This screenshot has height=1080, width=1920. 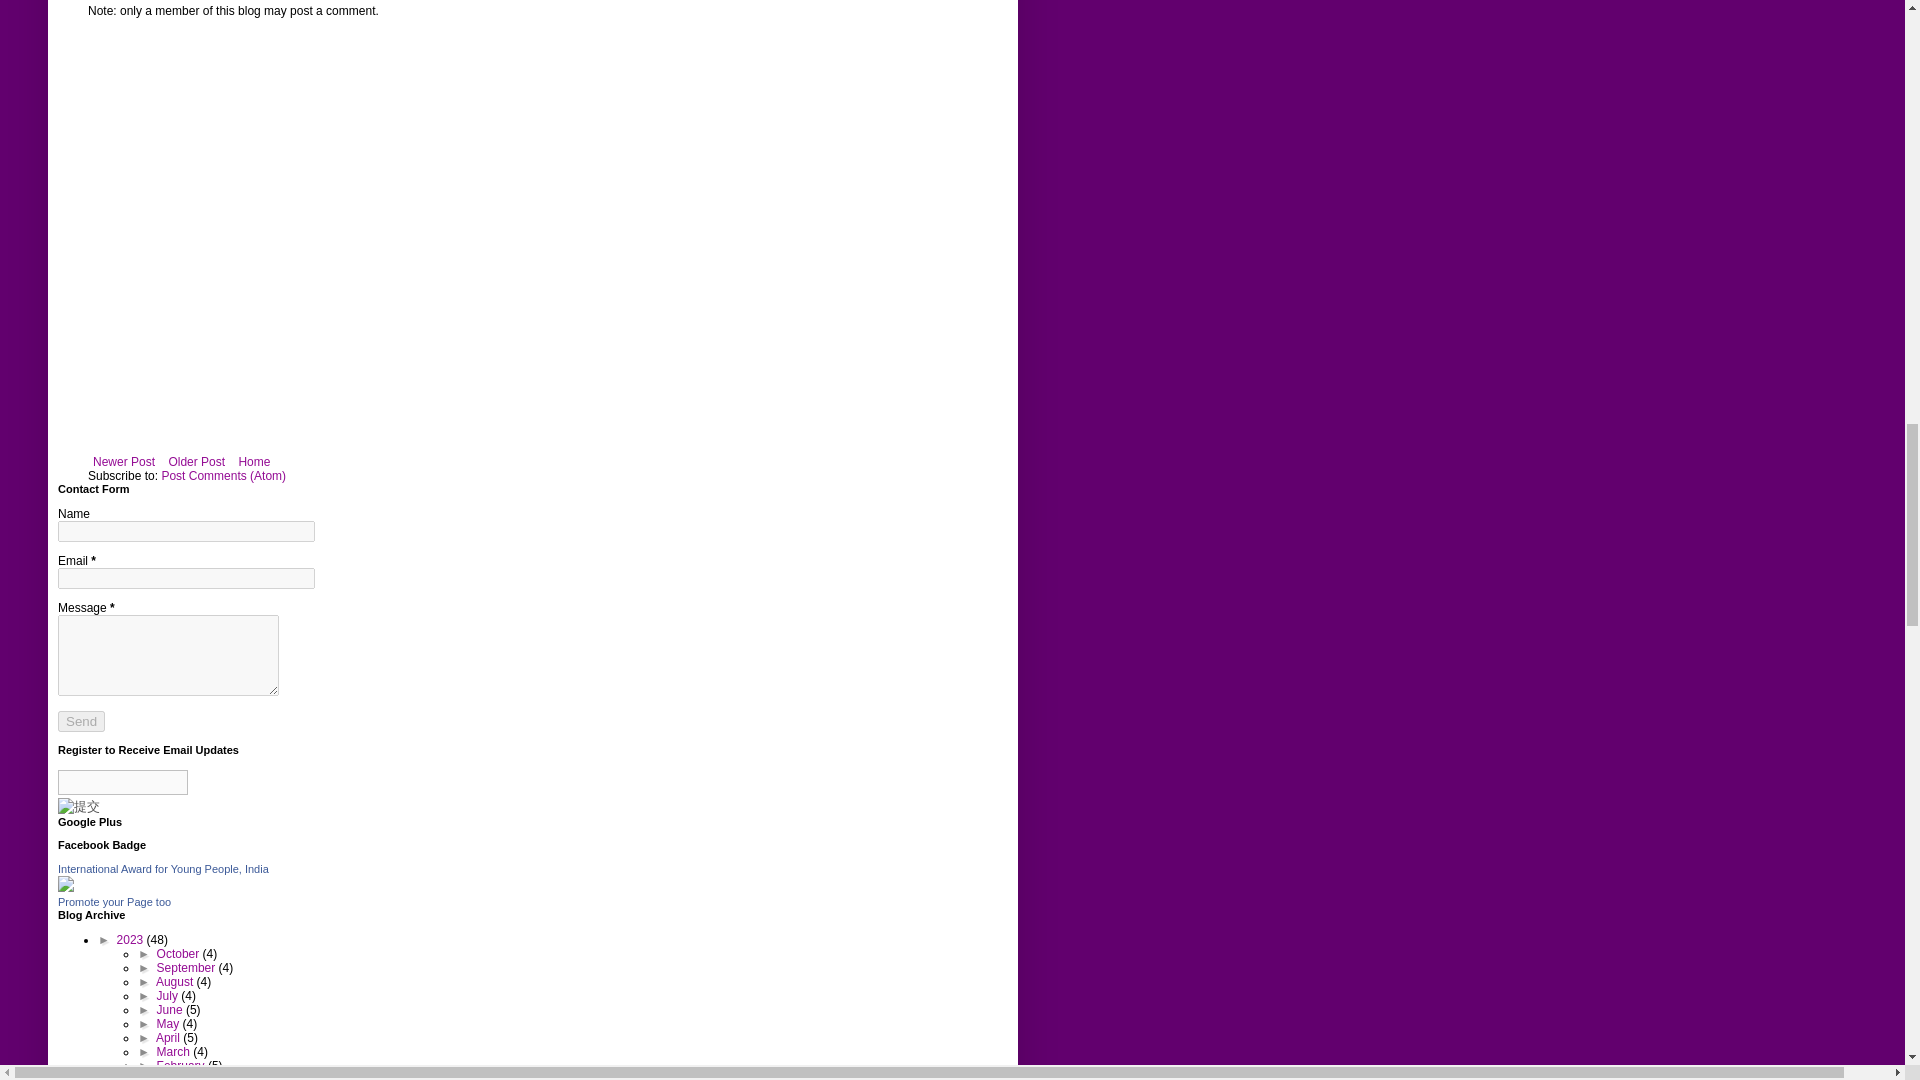 I want to click on Newer Post, so click(x=124, y=462).